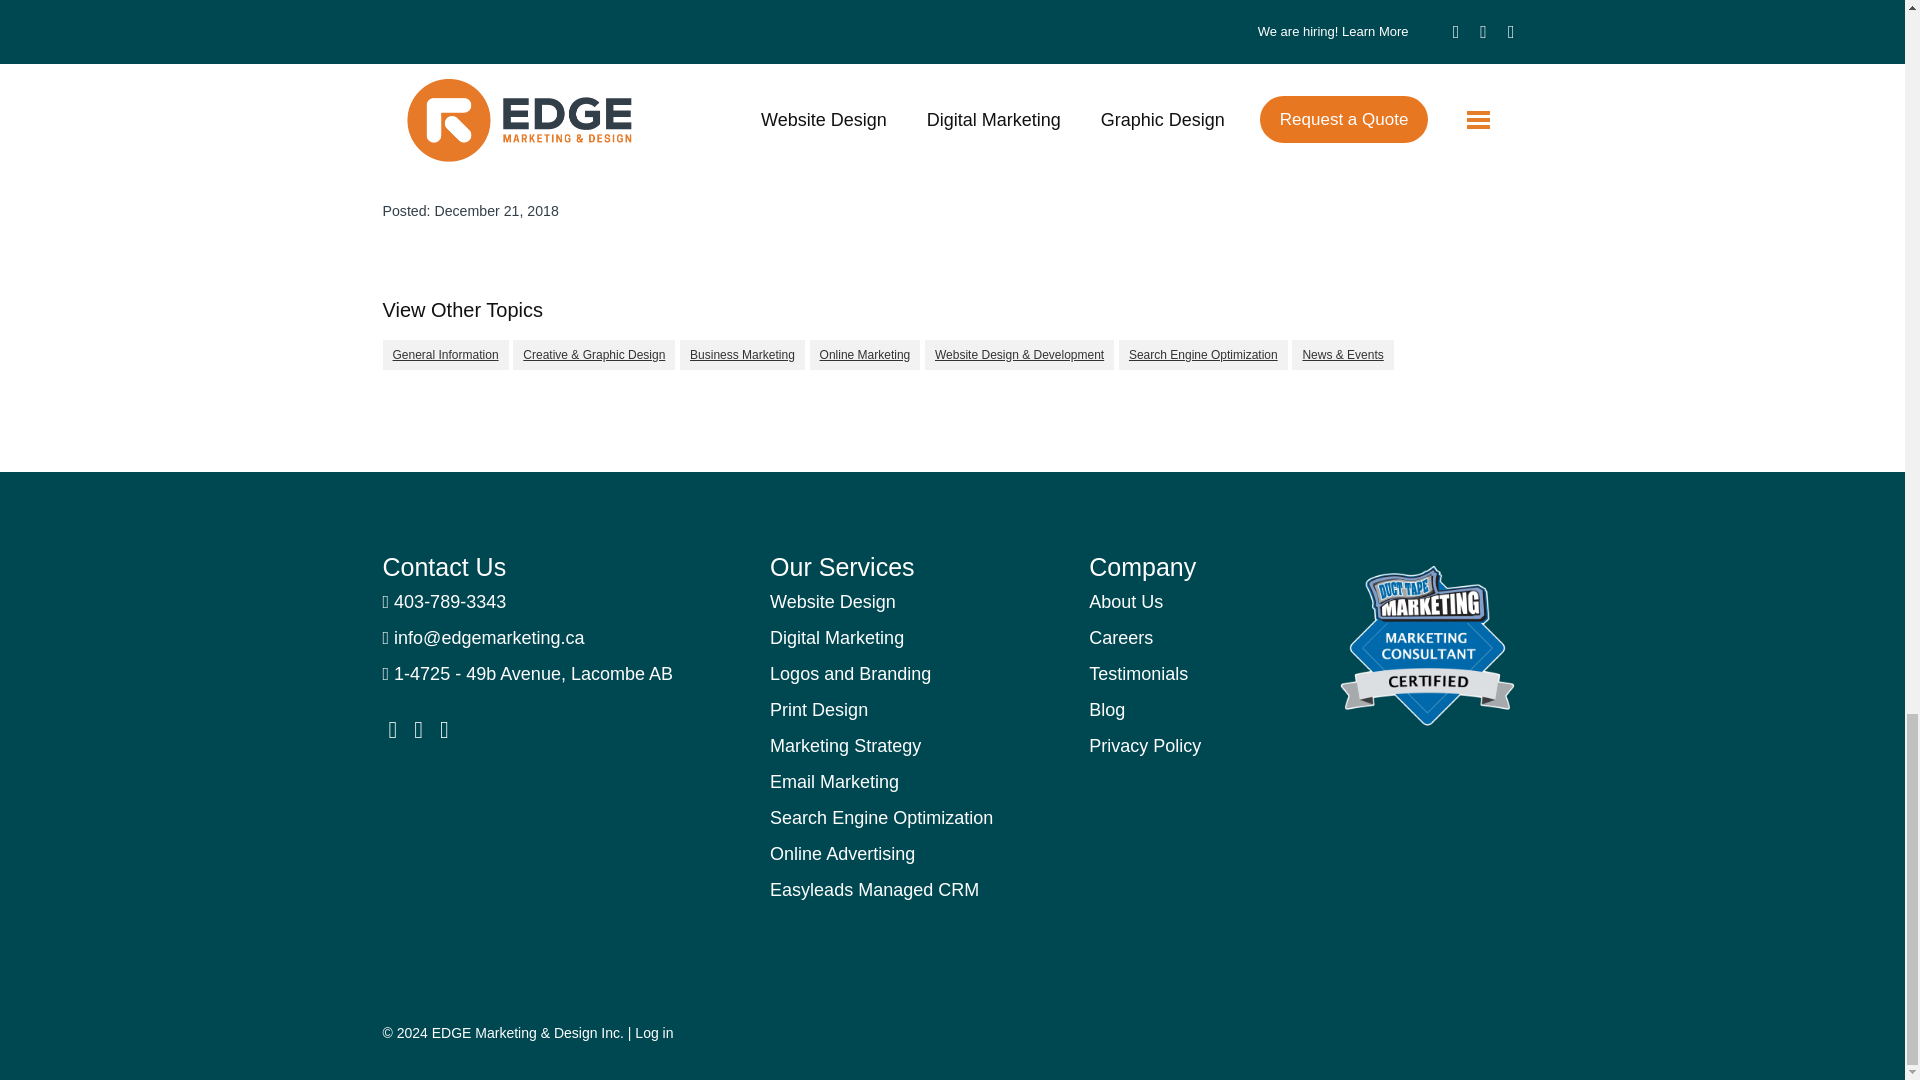 Image resolution: width=1920 pixels, height=1080 pixels. I want to click on Online Marketing, so click(866, 354).